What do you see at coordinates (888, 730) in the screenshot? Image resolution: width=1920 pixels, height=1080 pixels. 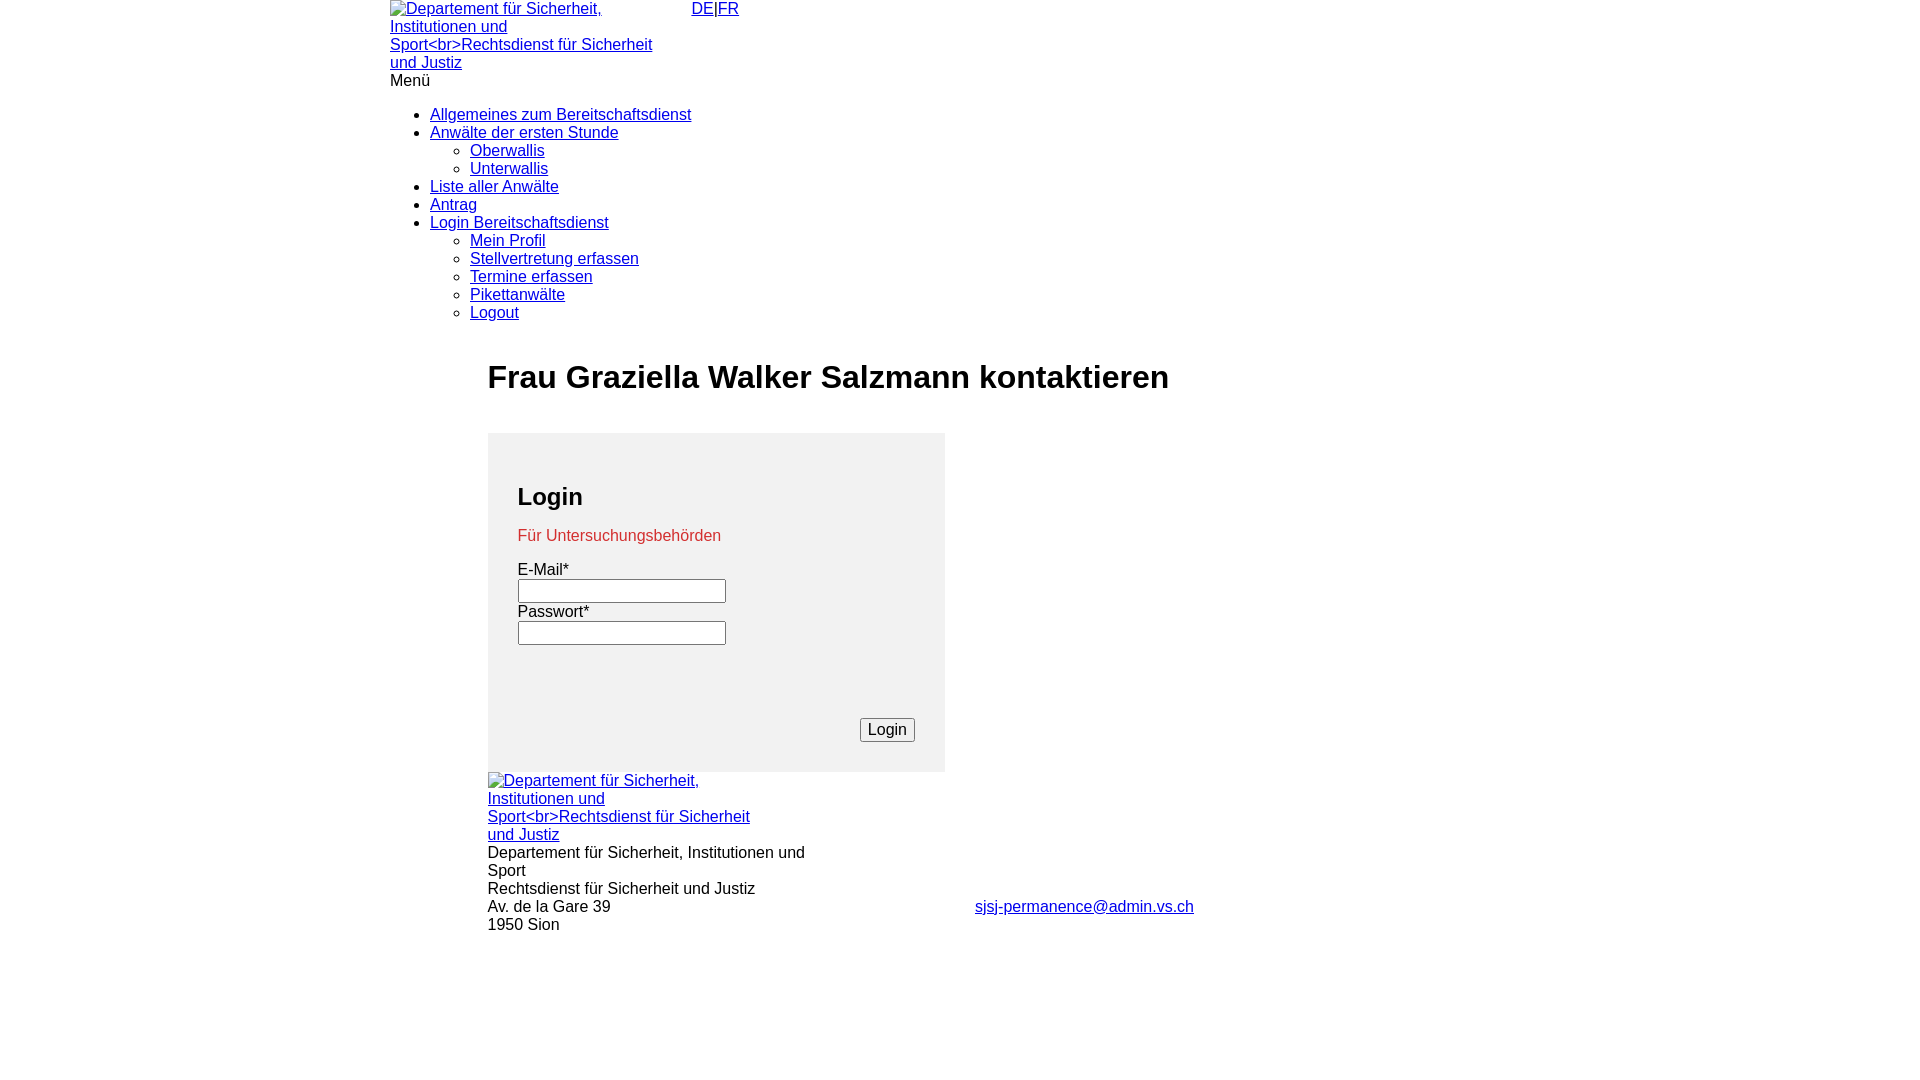 I see `Login` at bounding box center [888, 730].